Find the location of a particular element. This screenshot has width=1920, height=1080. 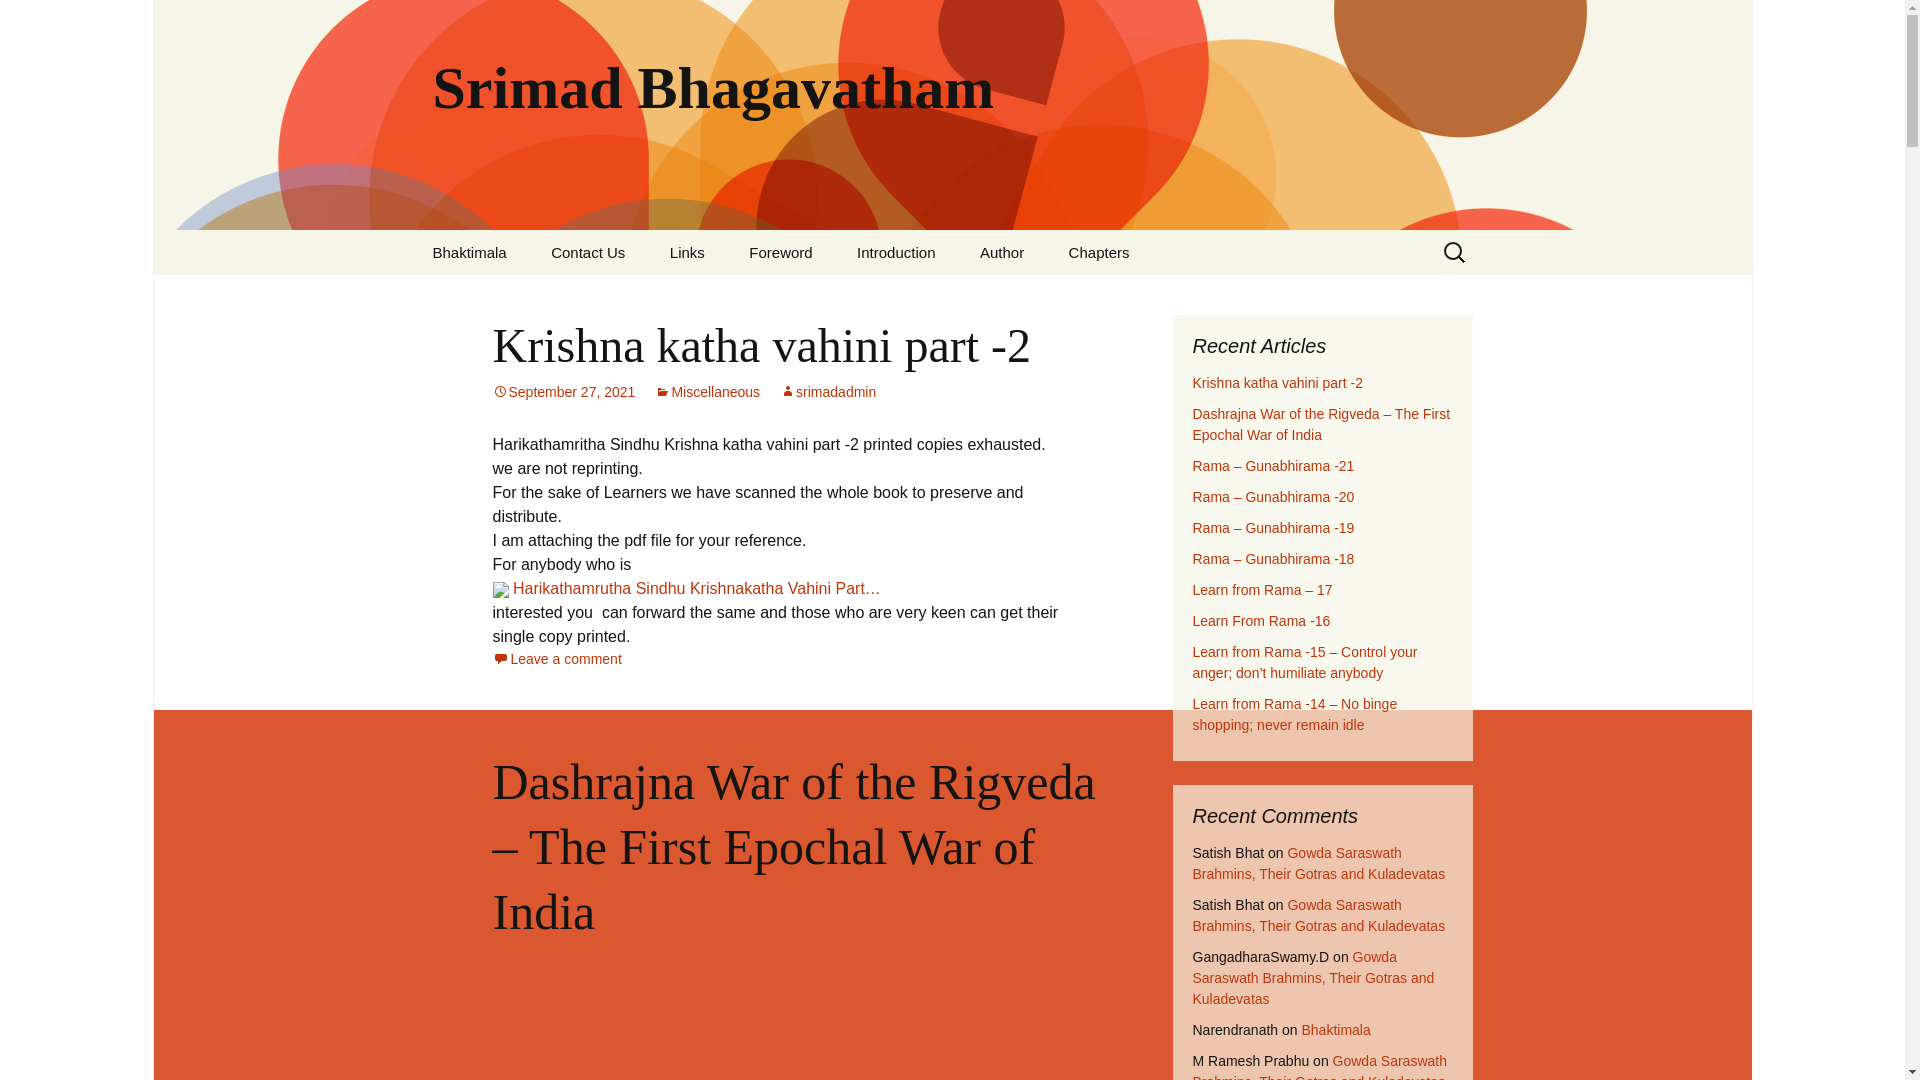

Foreword is located at coordinates (780, 252).